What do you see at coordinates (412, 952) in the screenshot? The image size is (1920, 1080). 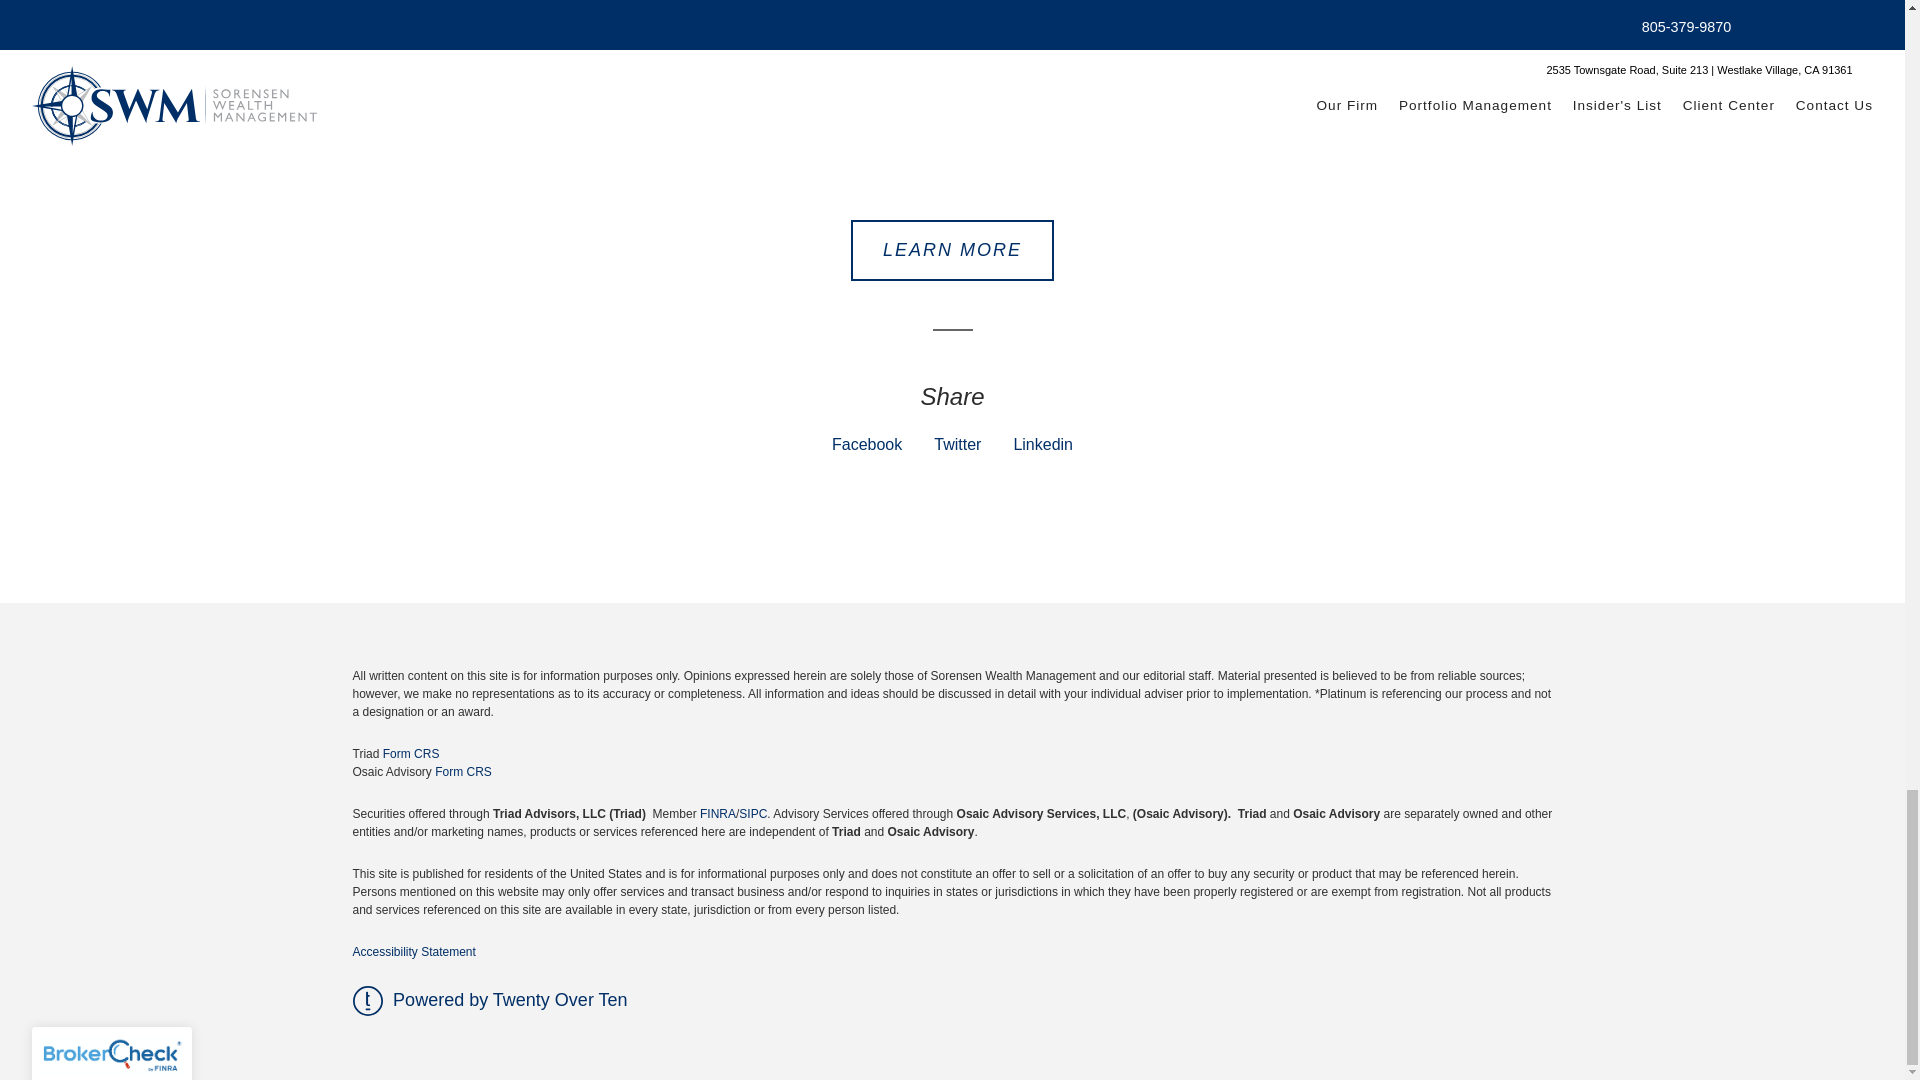 I see `Accessibility Statement` at bounding box center [412, 952].